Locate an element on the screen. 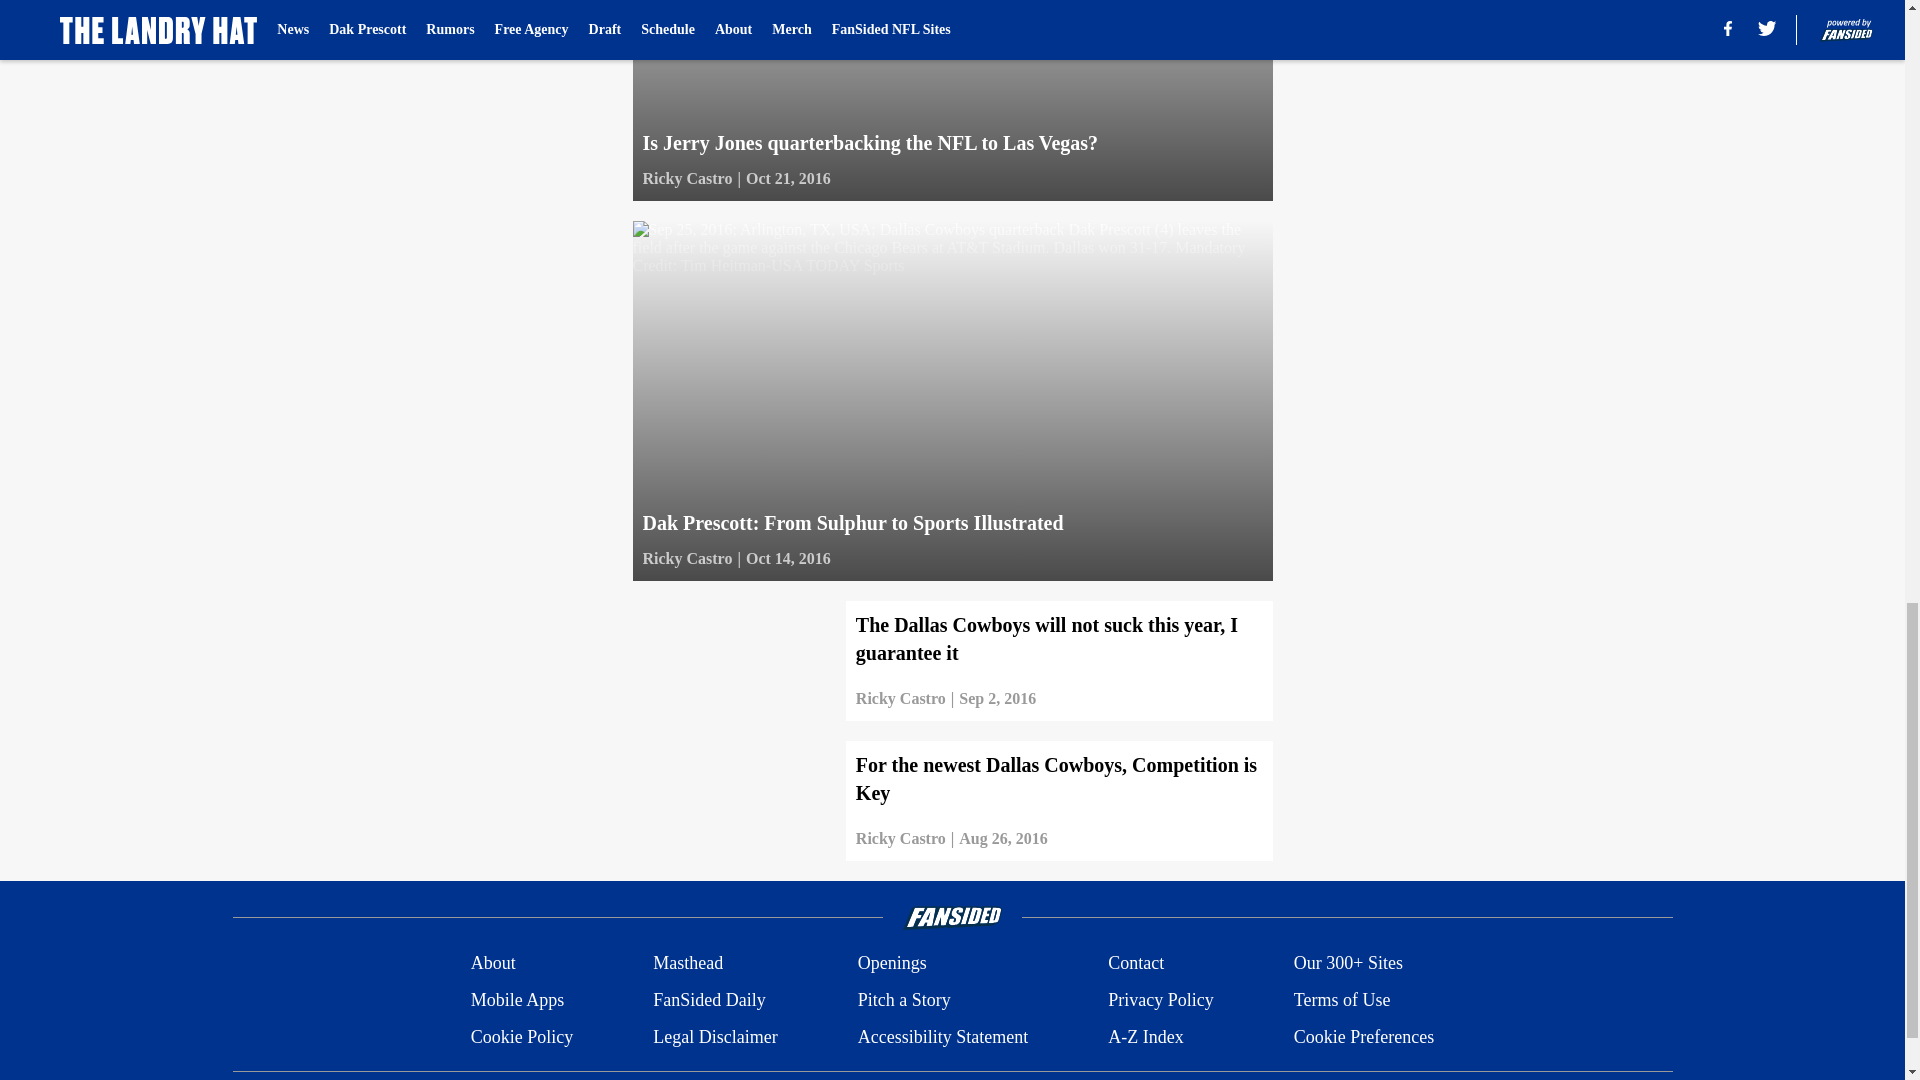 The image size is (1920, 1080). FanSided Daily is located at coordinates (709, 1000).